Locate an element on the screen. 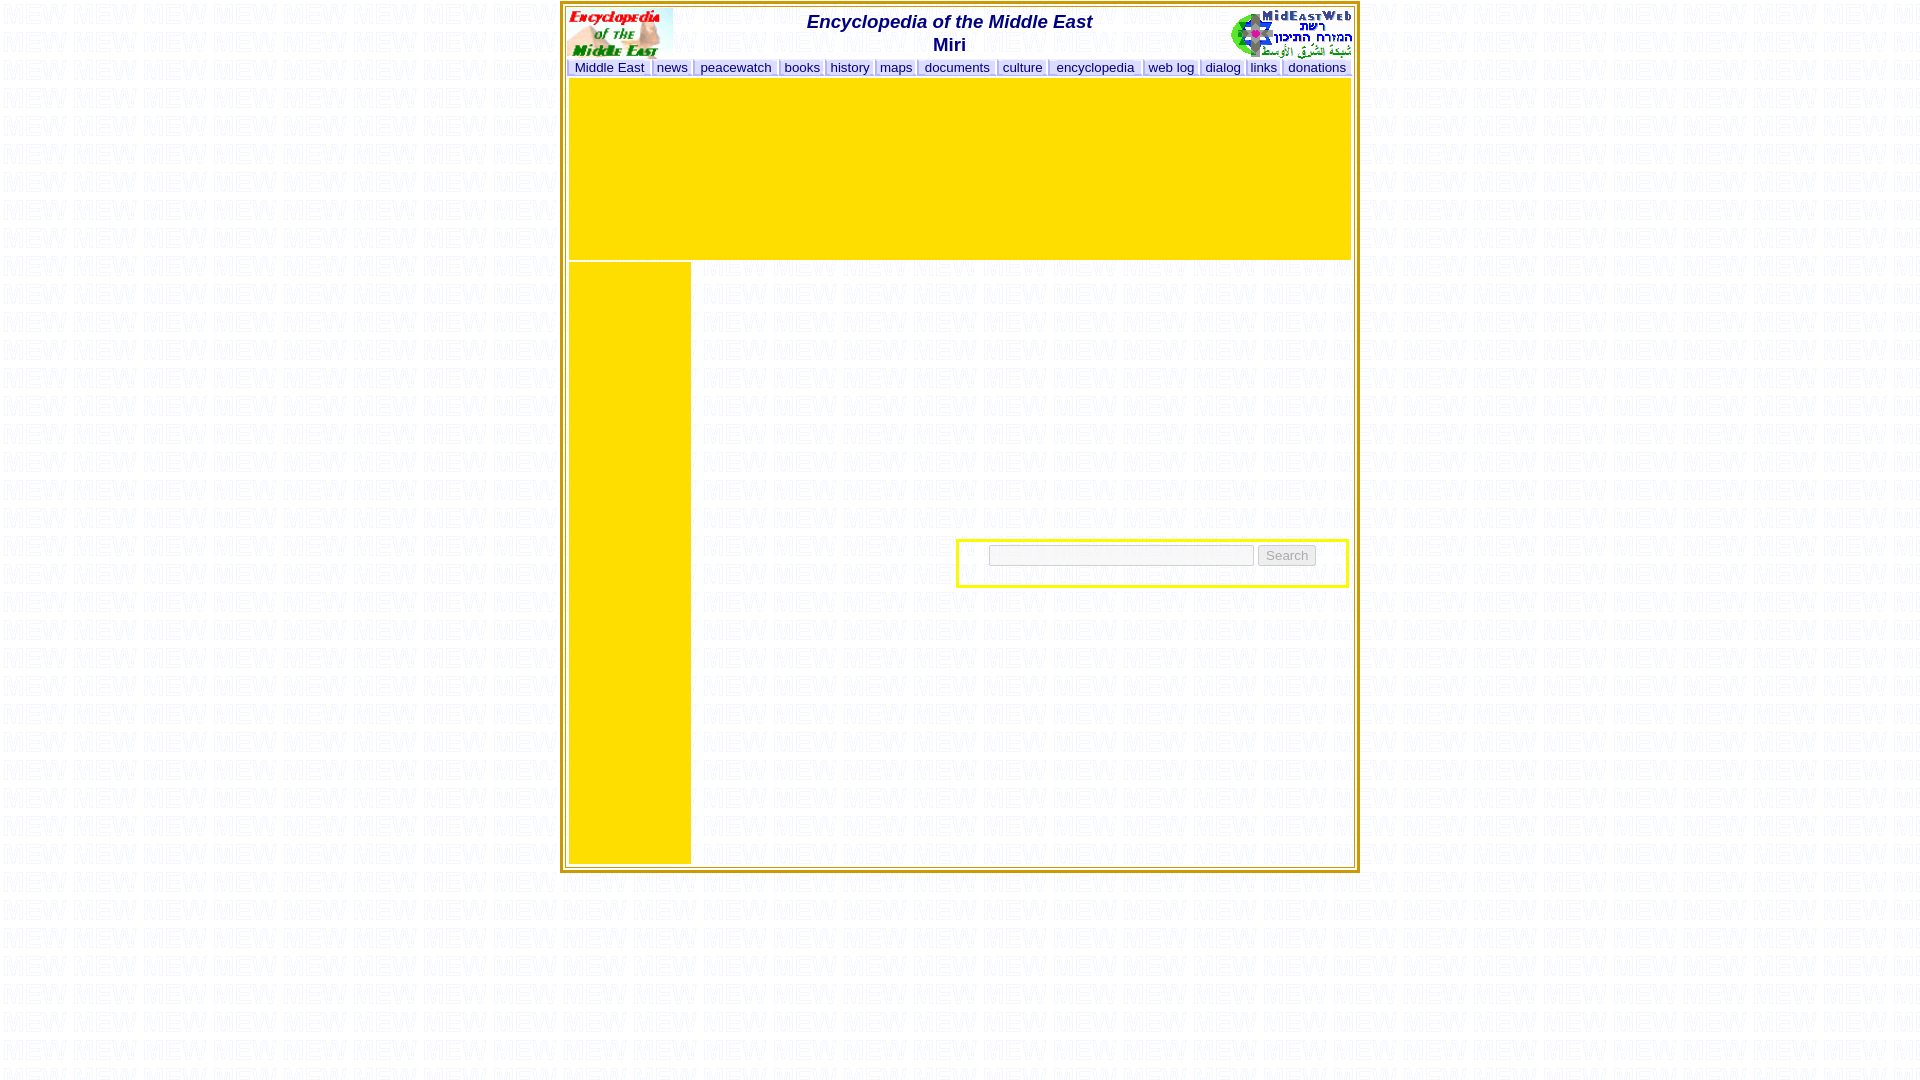  Middle East Books is located at coordinates (801, 67).